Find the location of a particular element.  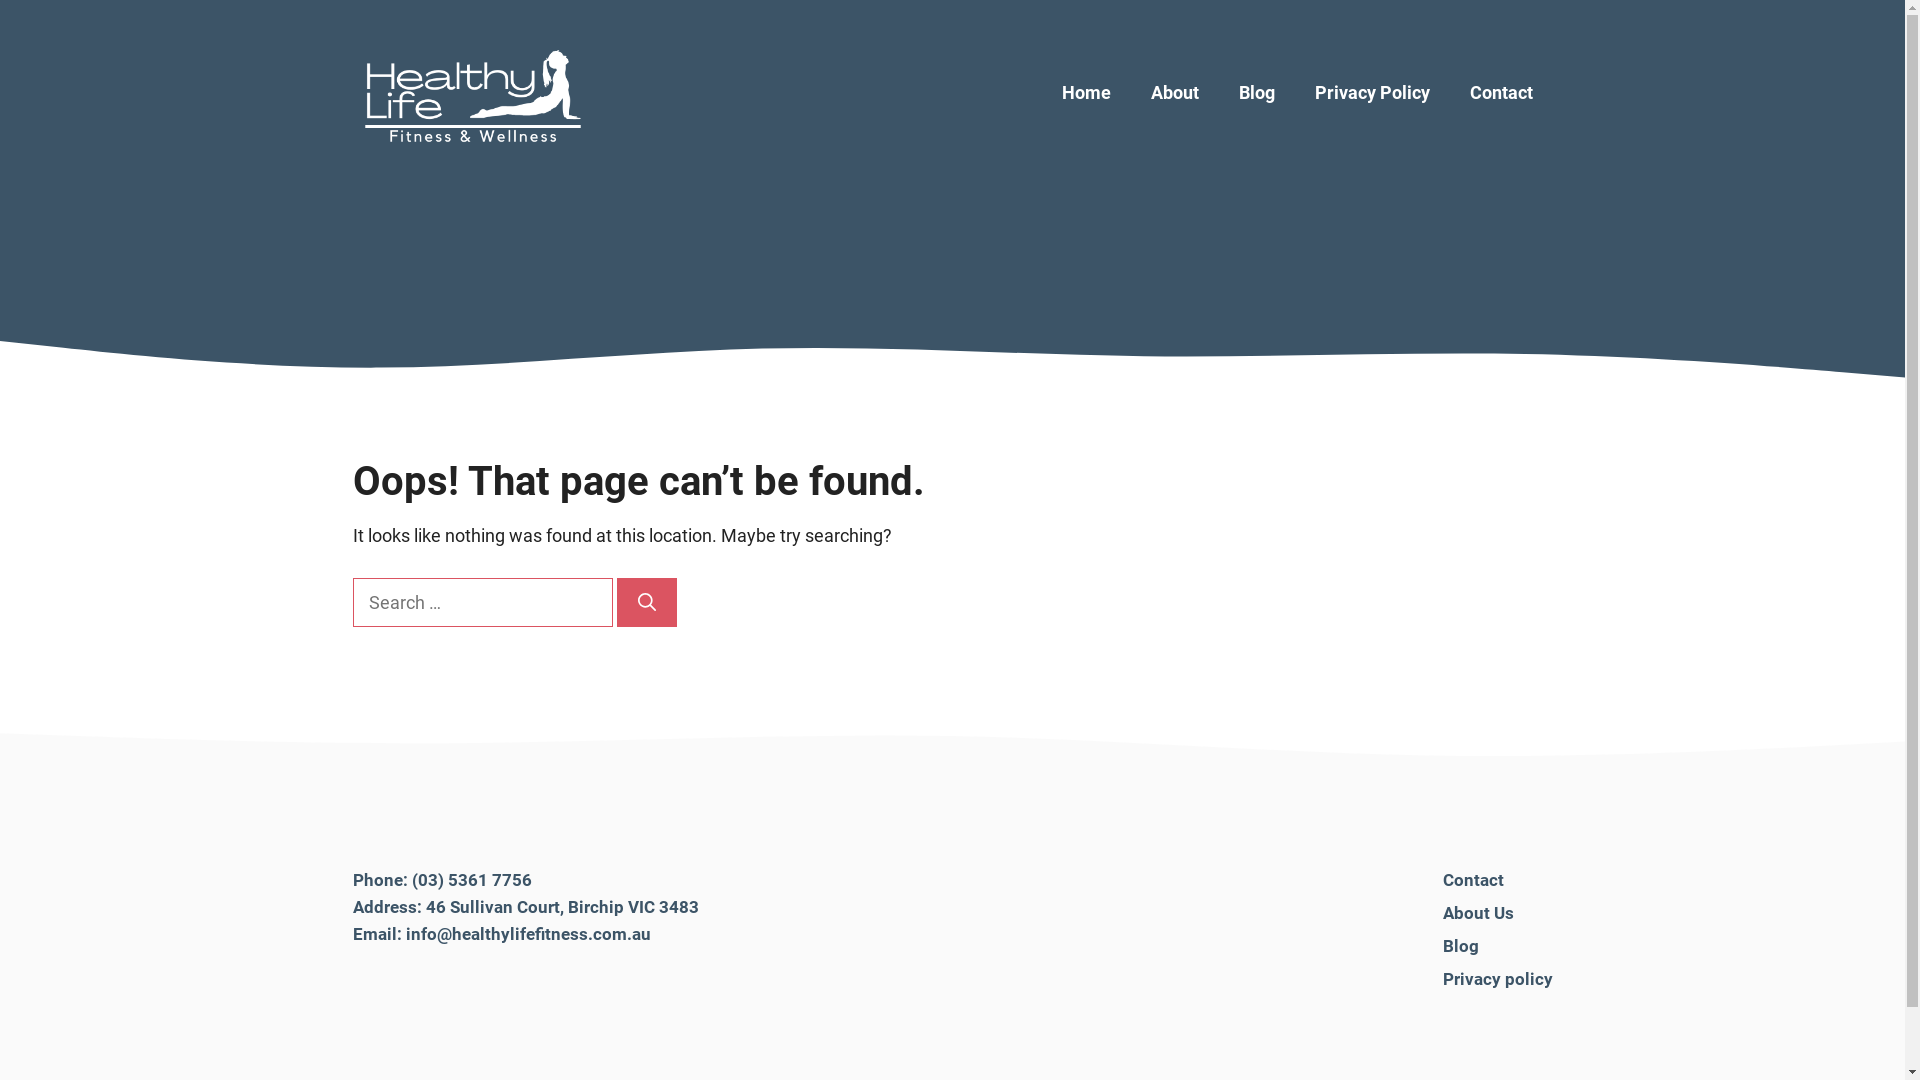

Contact is located at coordinates (1472, 880).